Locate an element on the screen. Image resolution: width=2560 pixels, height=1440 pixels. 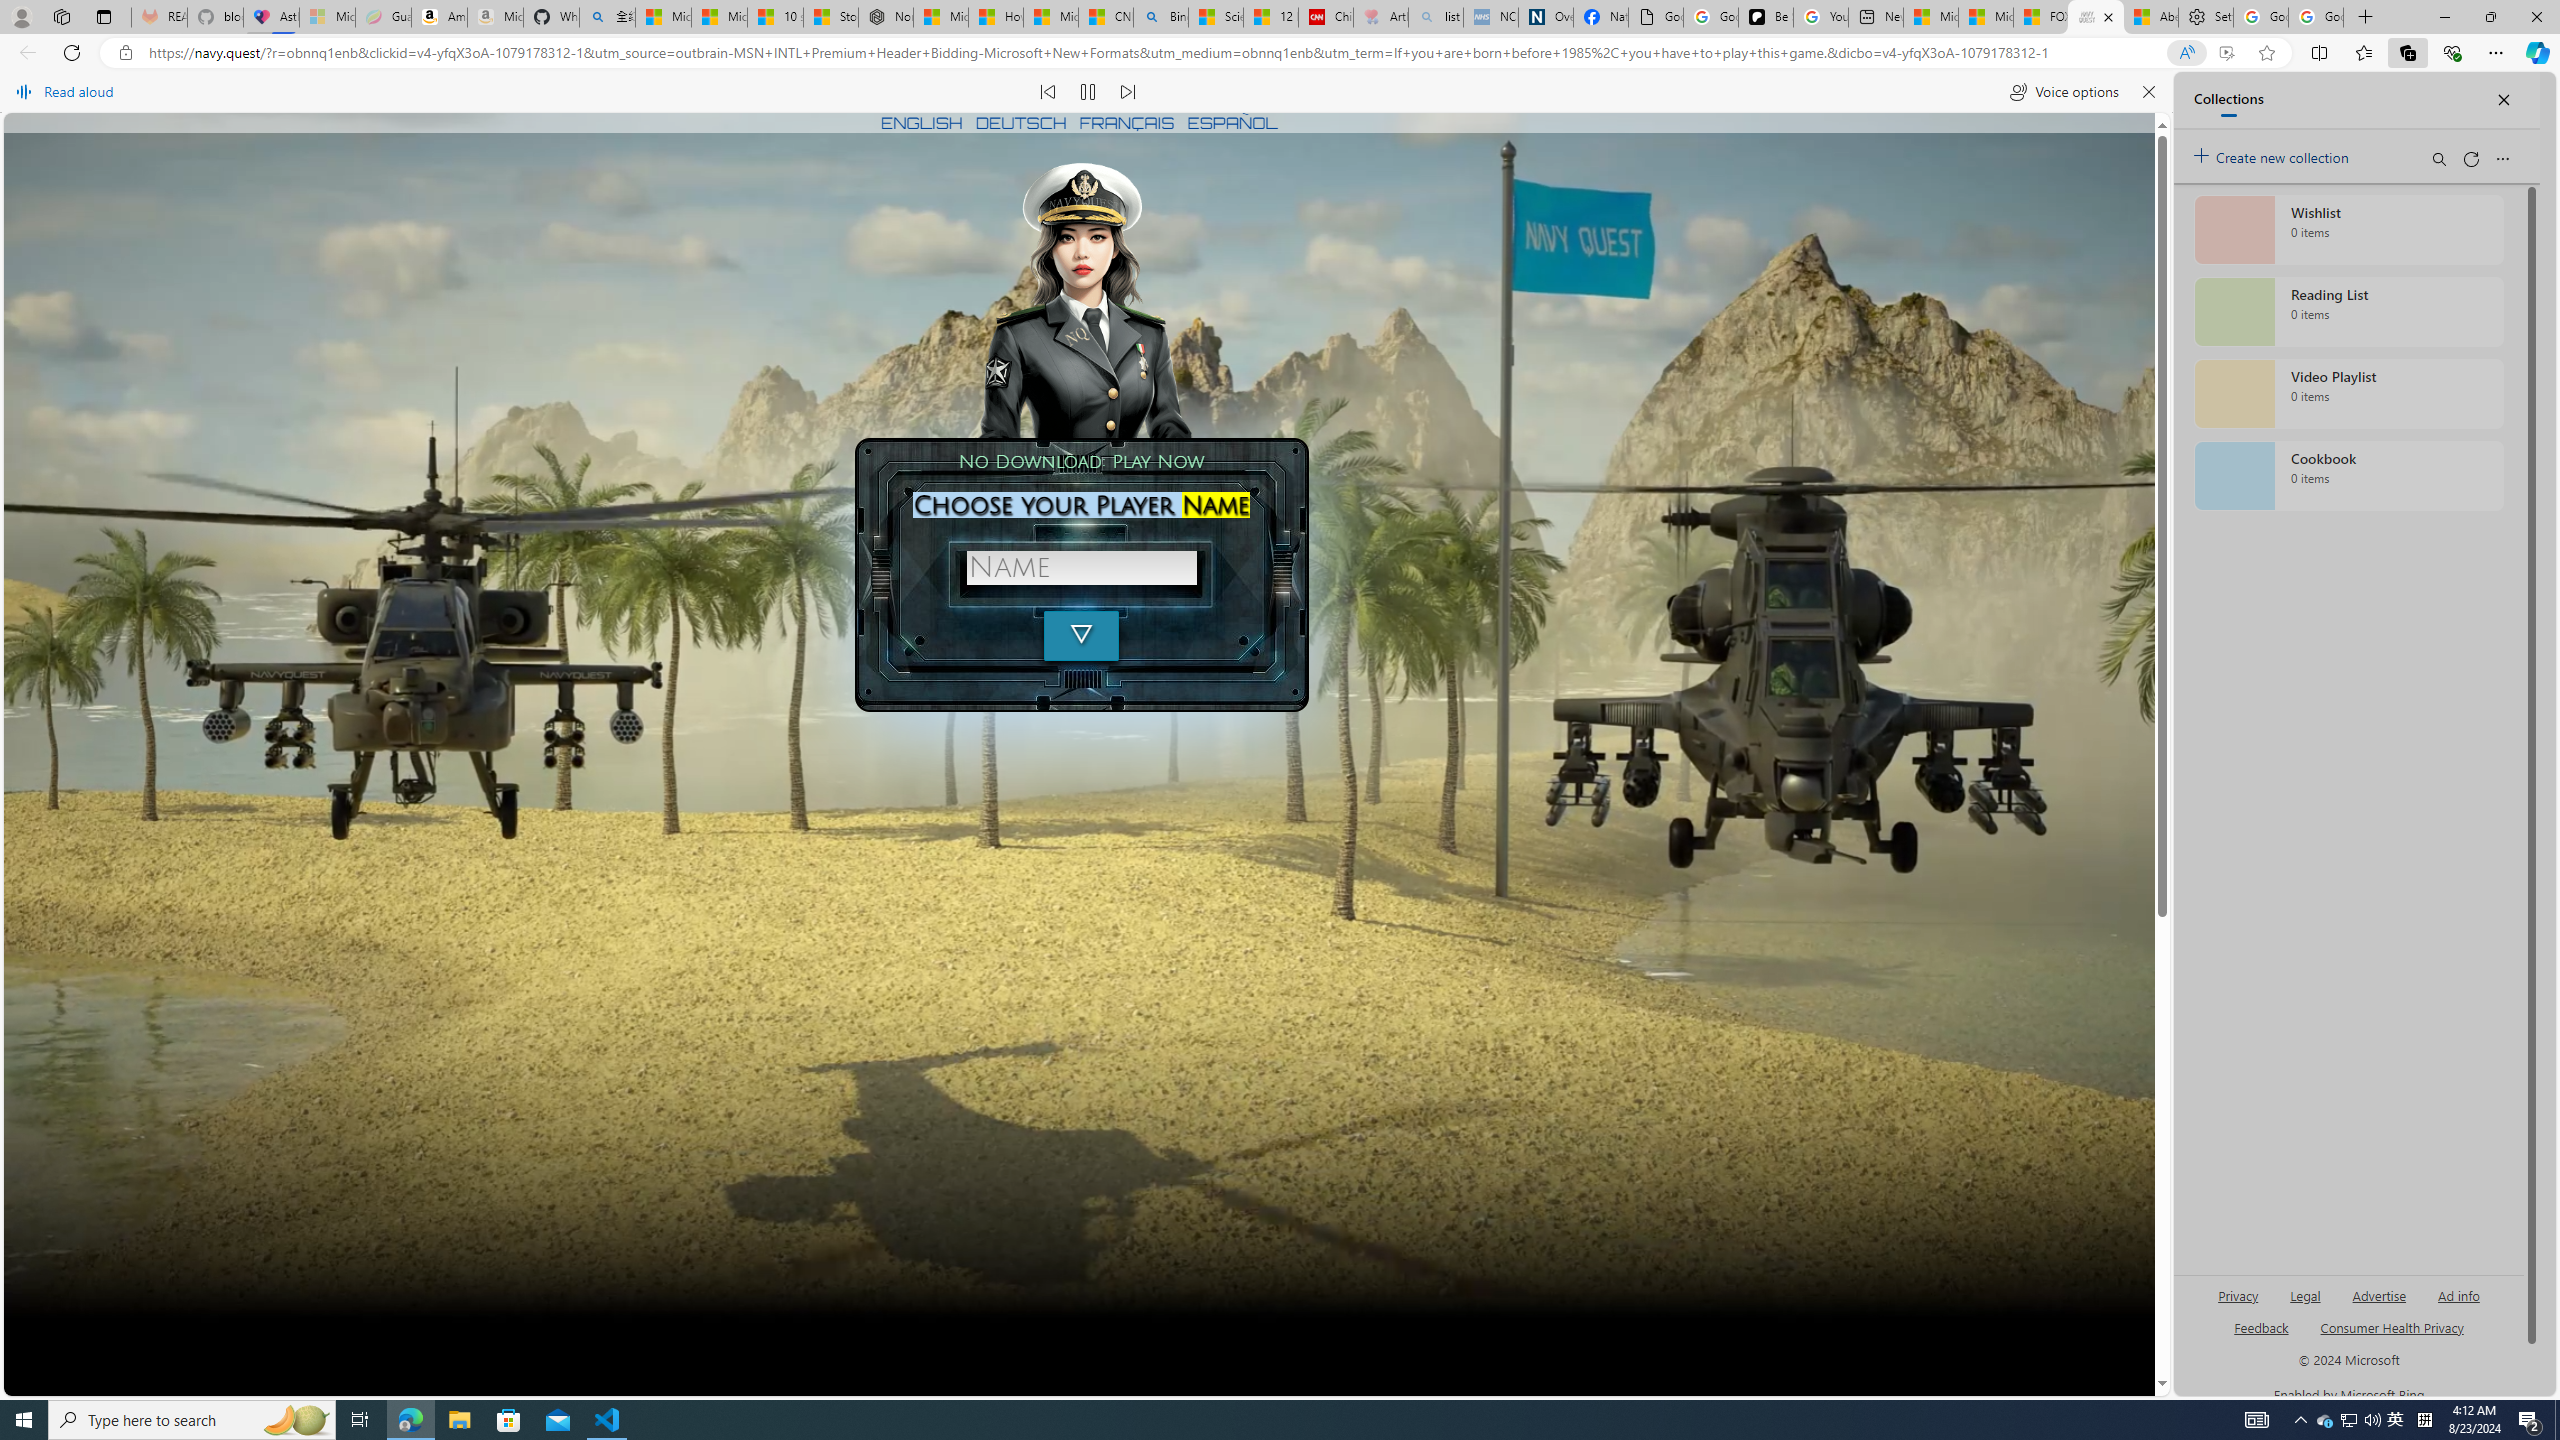
Address and search bar is located at coordinates (1158, 53).